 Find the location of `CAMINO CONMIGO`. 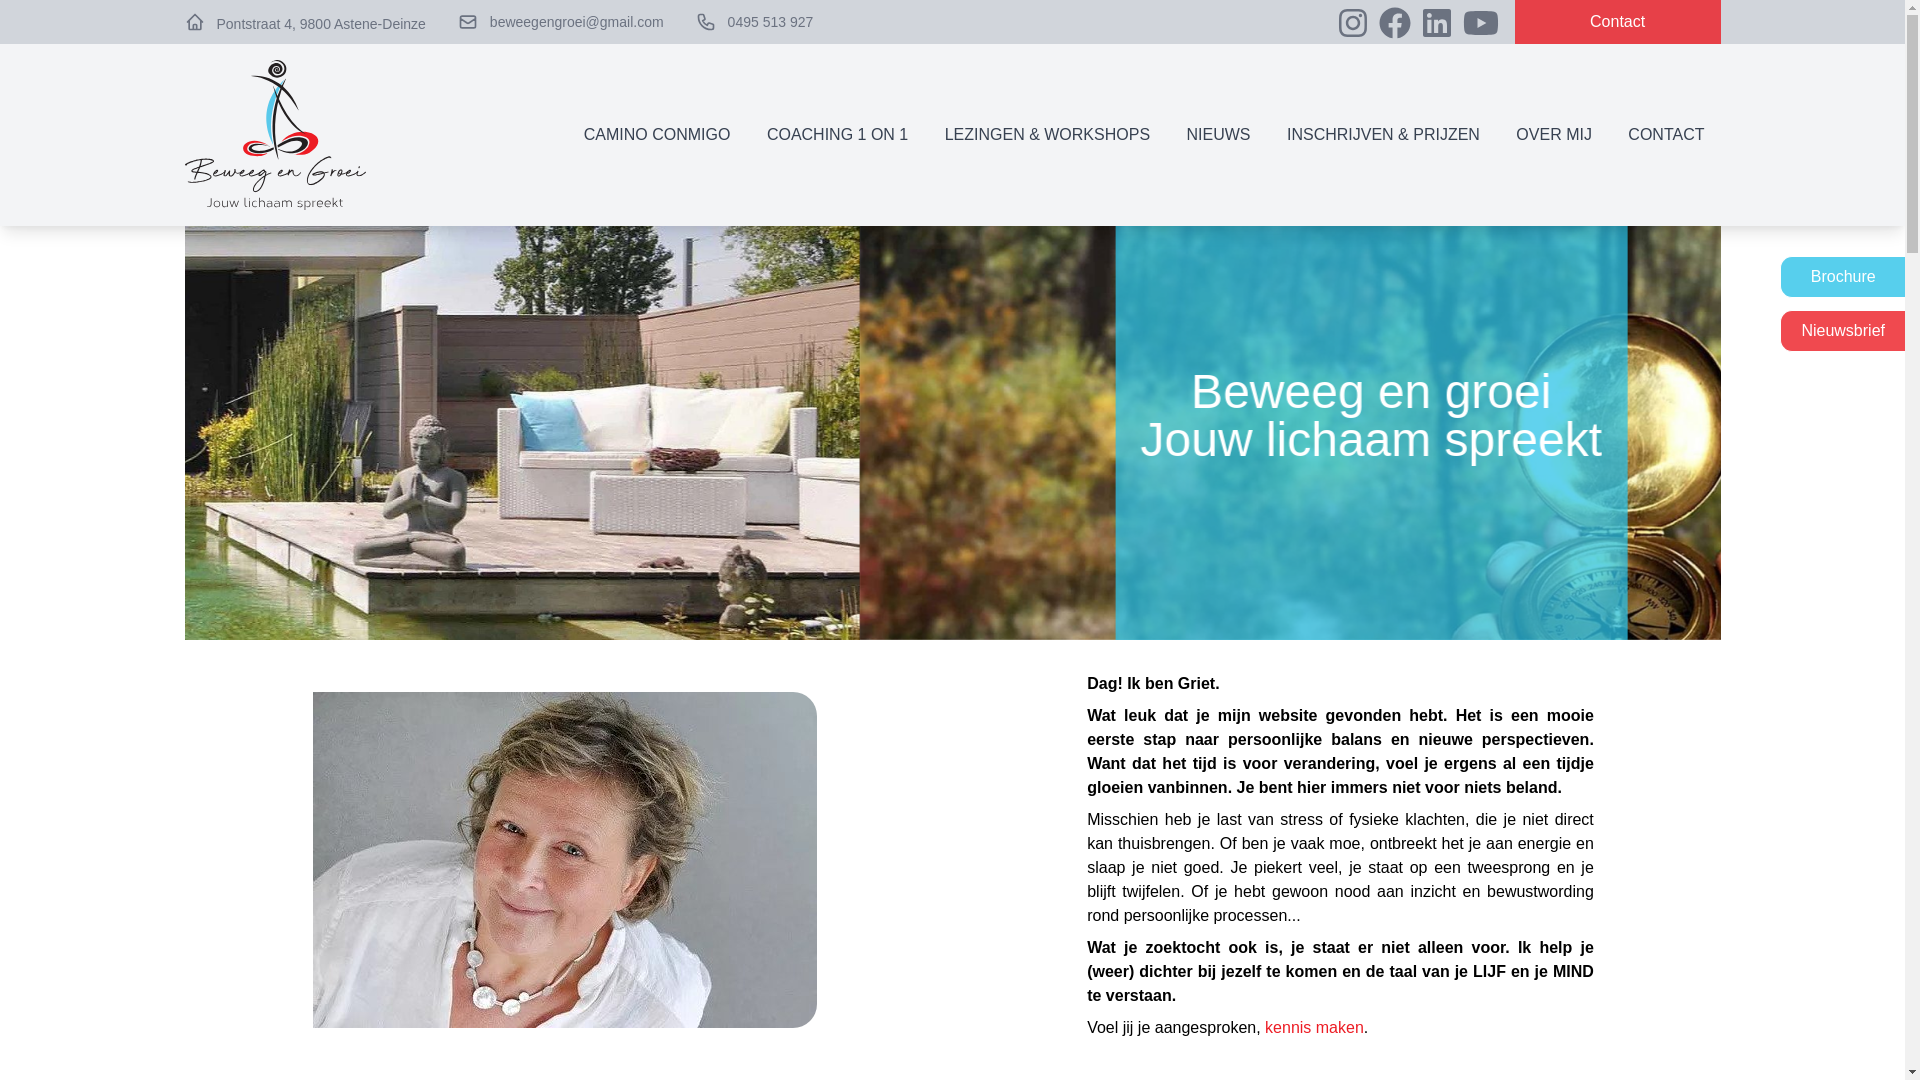

CAMINO CONMIGO is located at coordinates (658, 134).